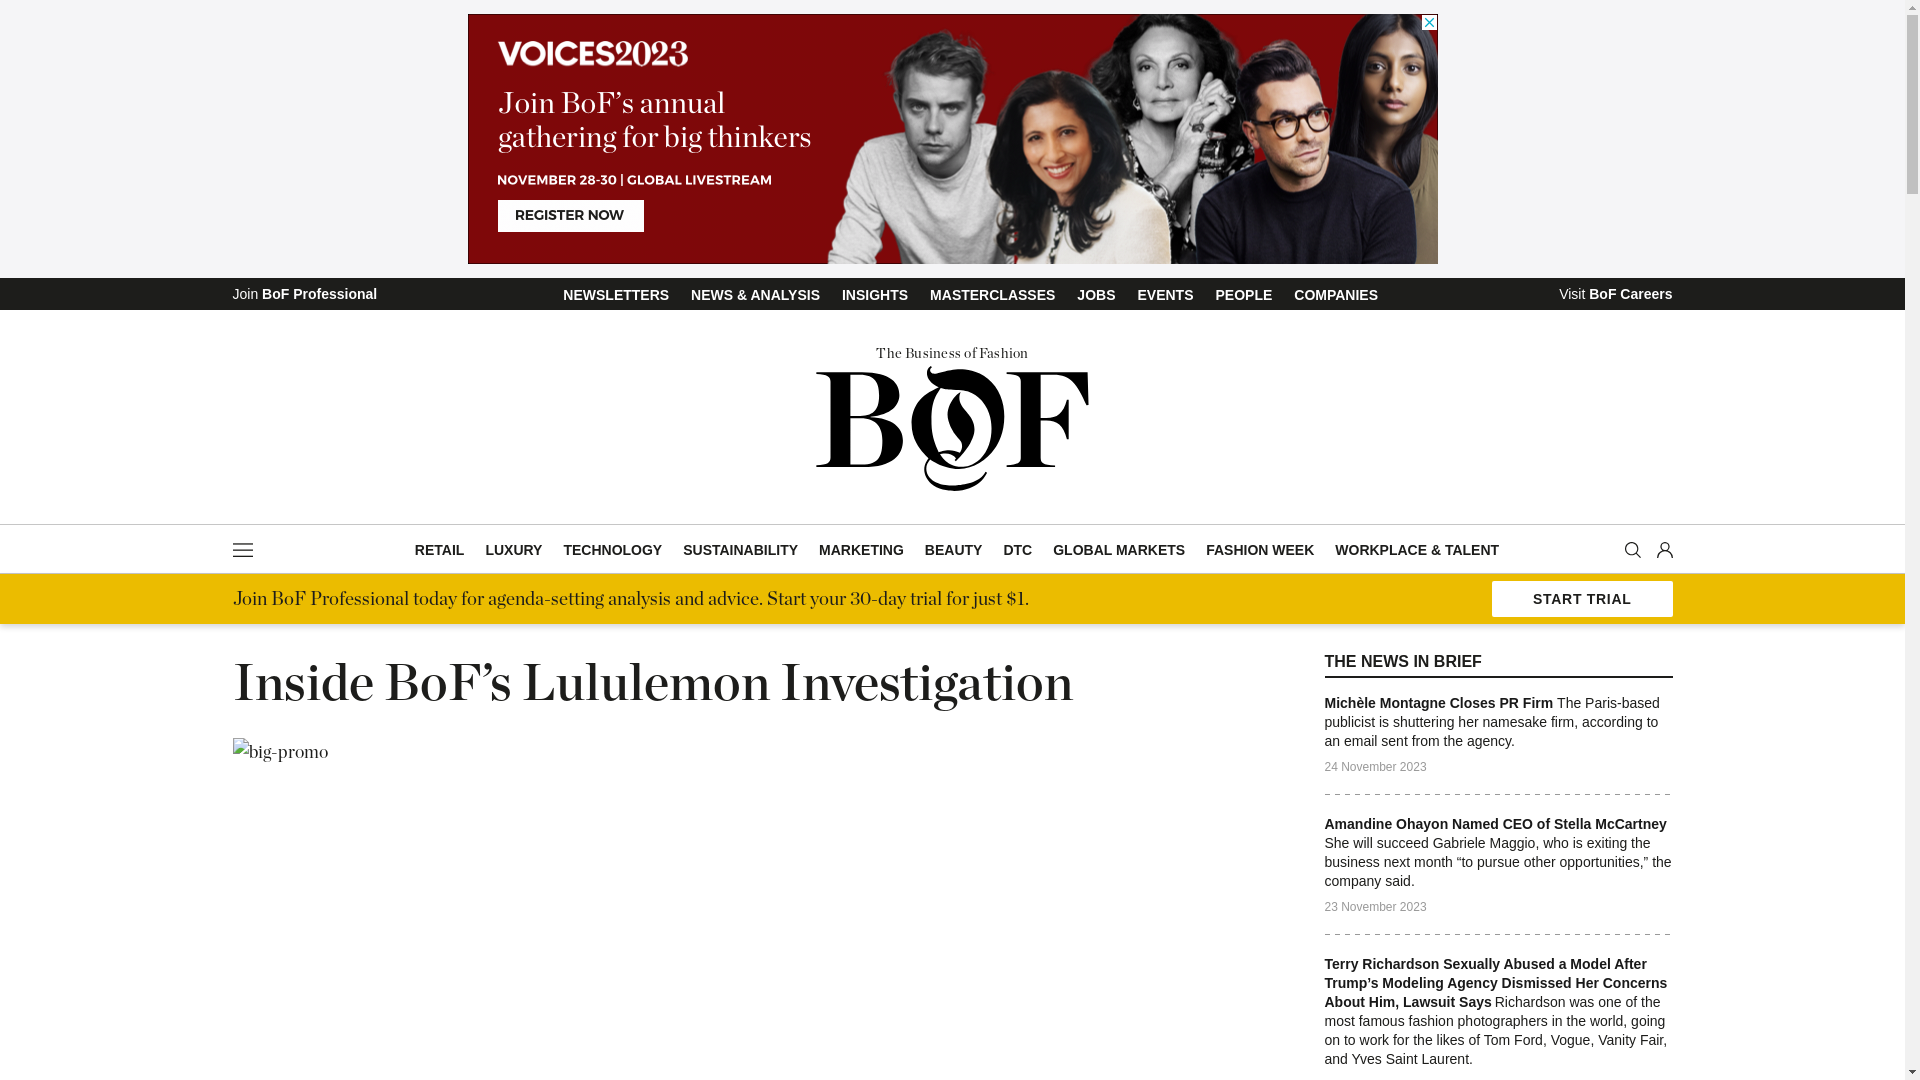 The height and width of the screenshot is (1080, 1920). I want to click on 3rd party ad content, so click(953, 139).